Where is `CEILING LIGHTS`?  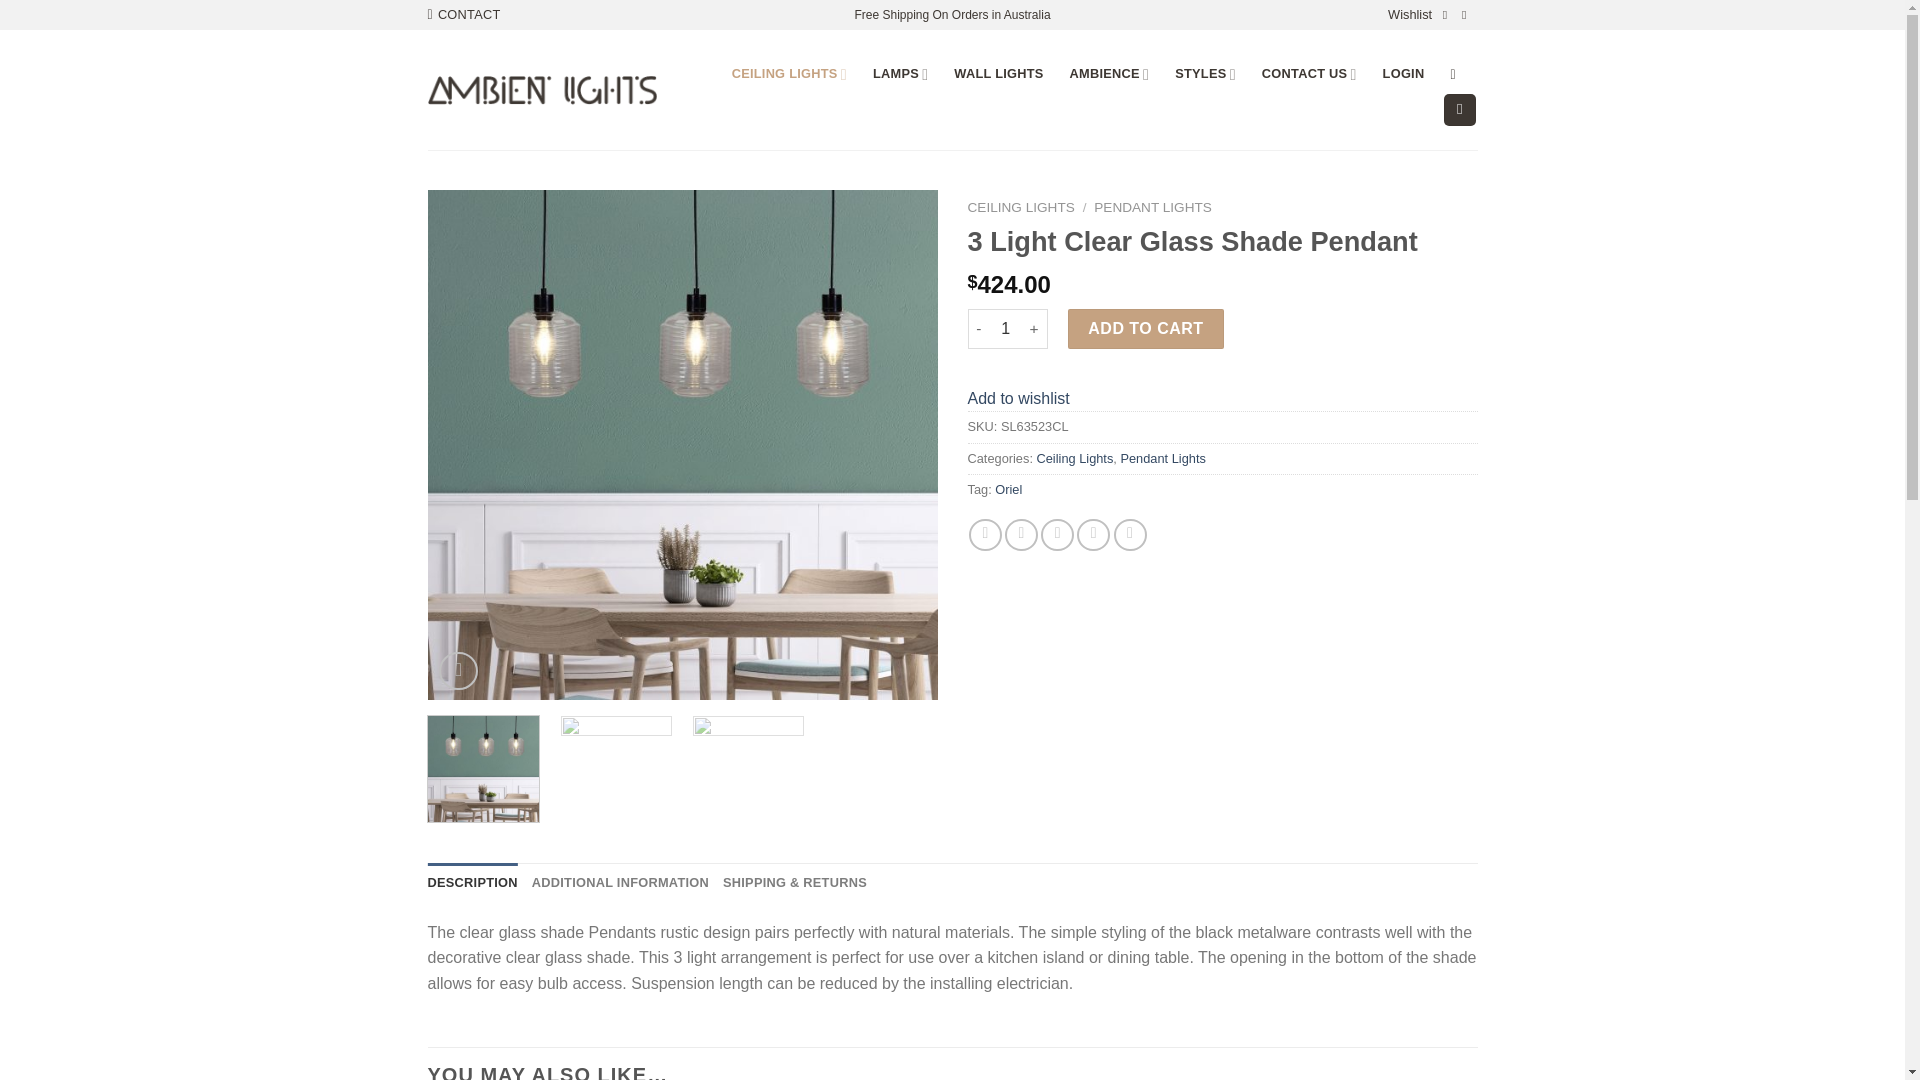 CEILING LIGHTS is located at coordinates (788, 74).